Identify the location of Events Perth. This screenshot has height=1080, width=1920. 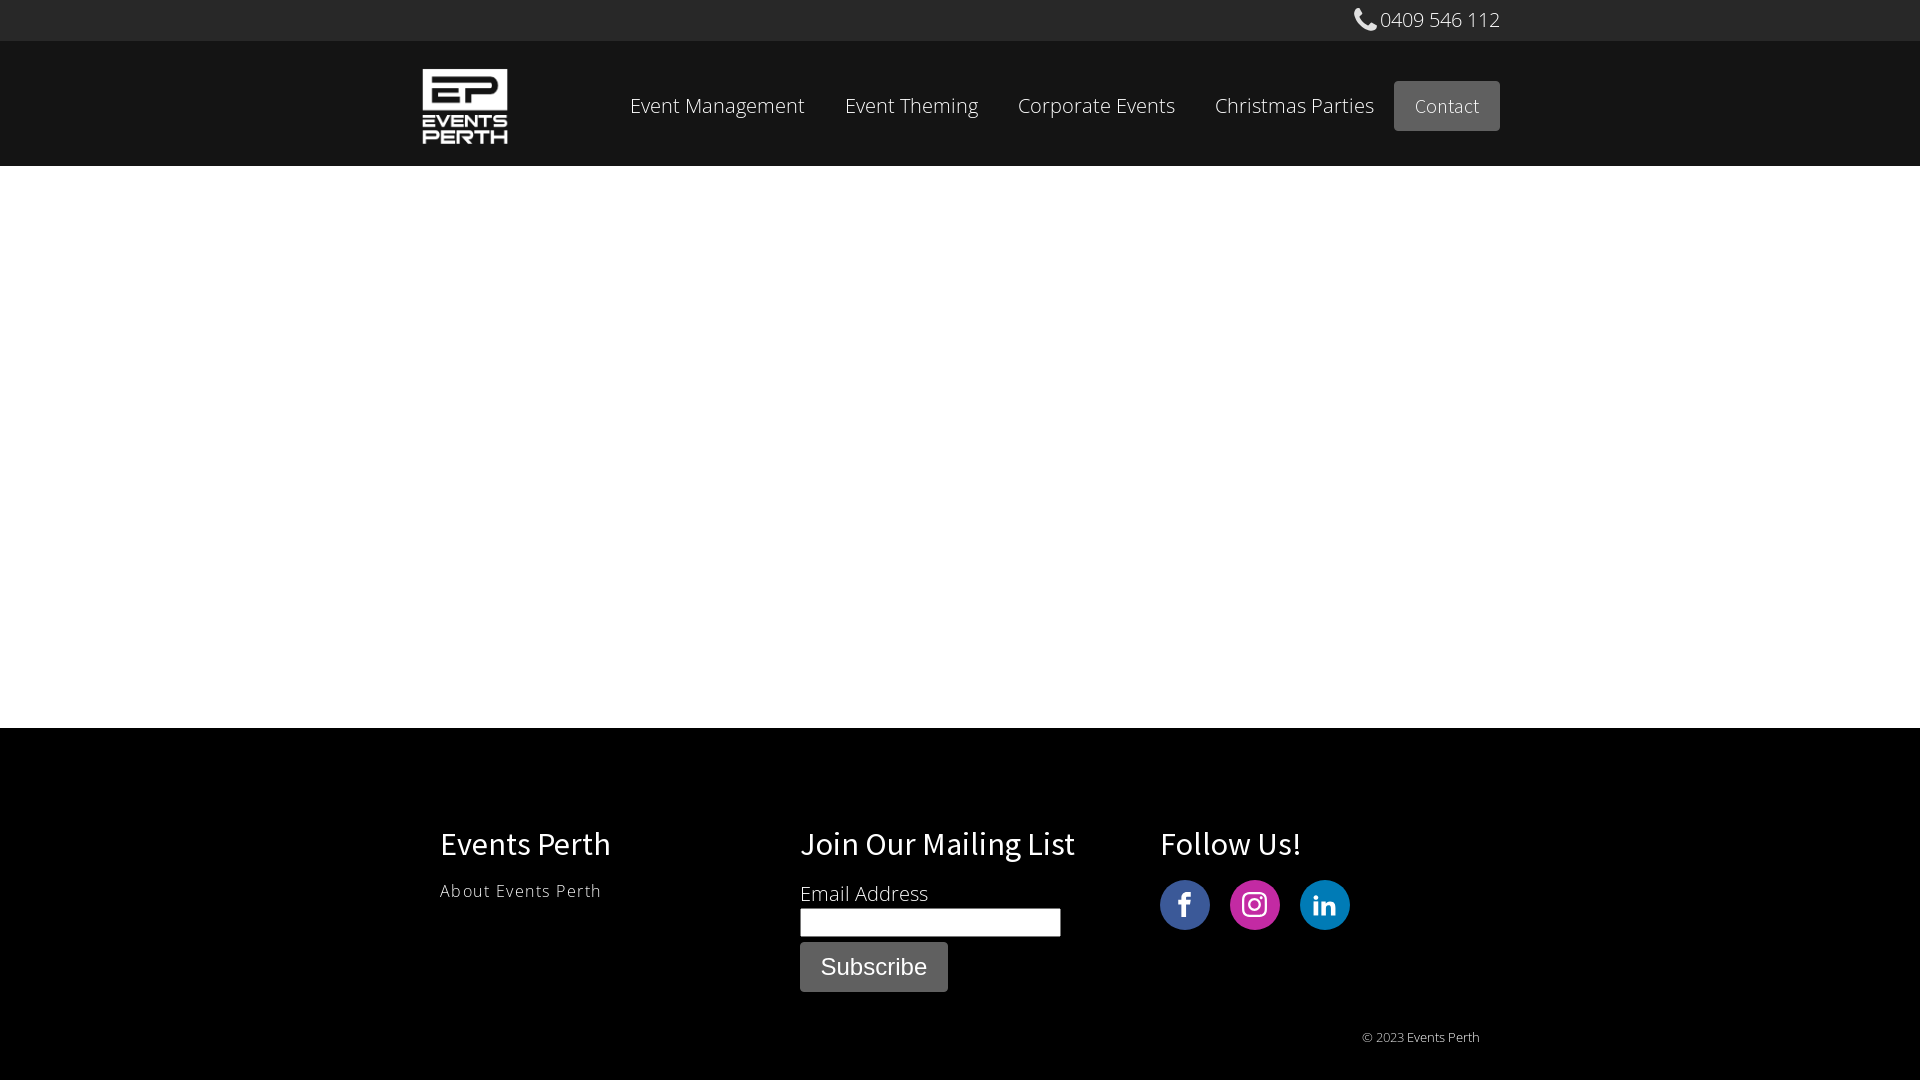
(1444, 1037).